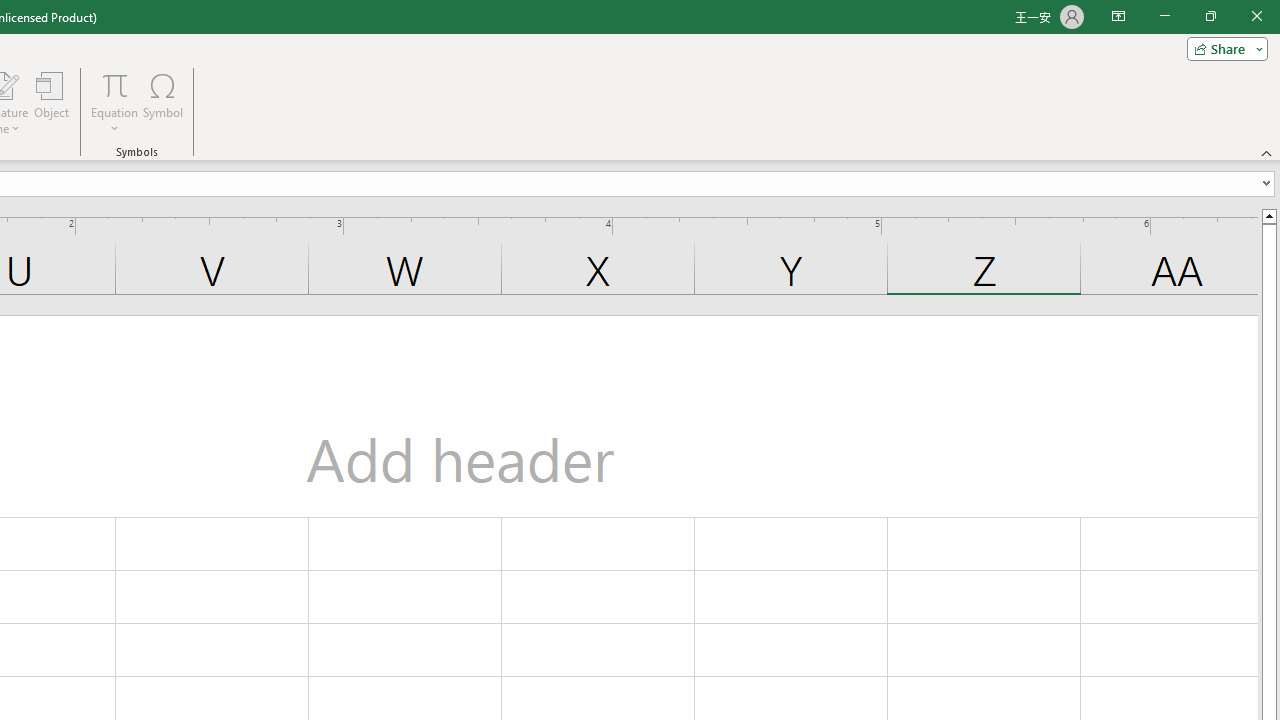  What do you see at coordinates (114, 84) in the screenshot?
I see `Equation` at bounding box center [114, 84].